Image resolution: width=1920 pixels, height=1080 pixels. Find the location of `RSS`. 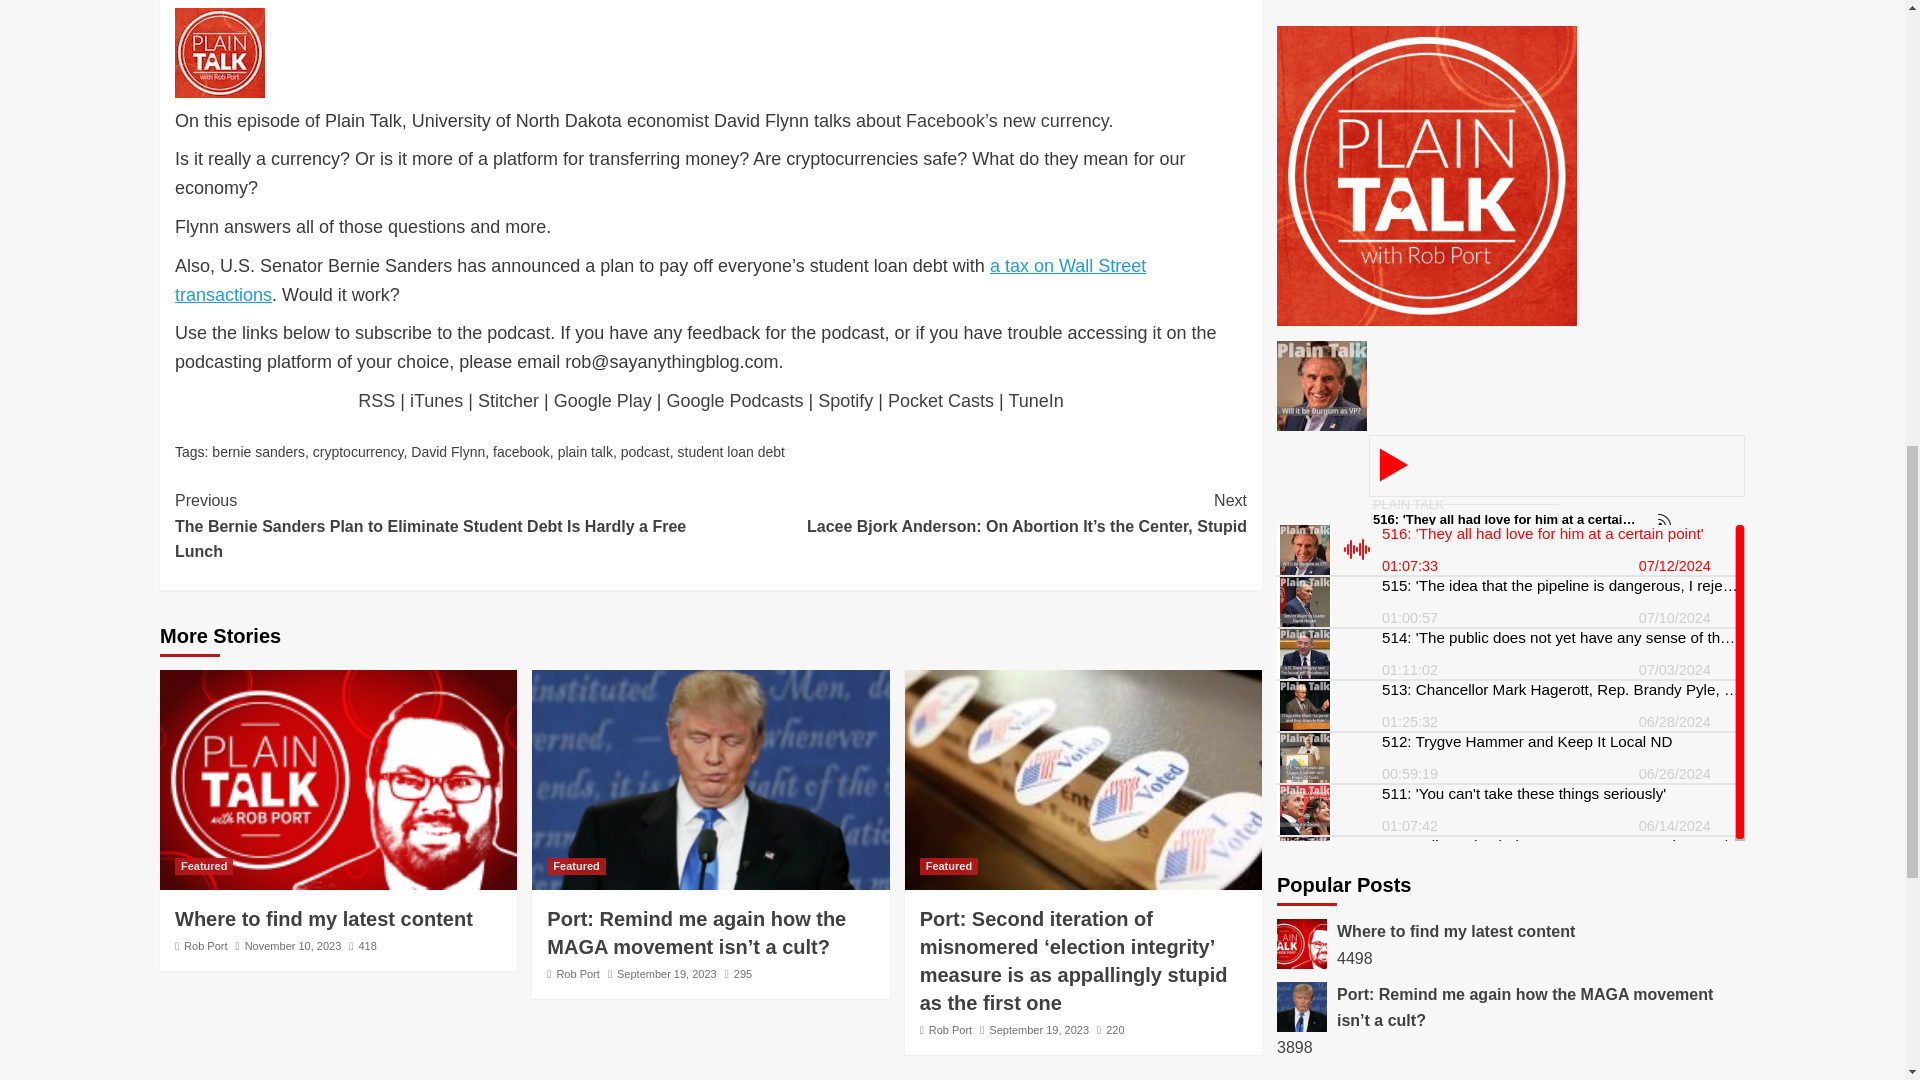

RSS is located at coordinates (376, 400).